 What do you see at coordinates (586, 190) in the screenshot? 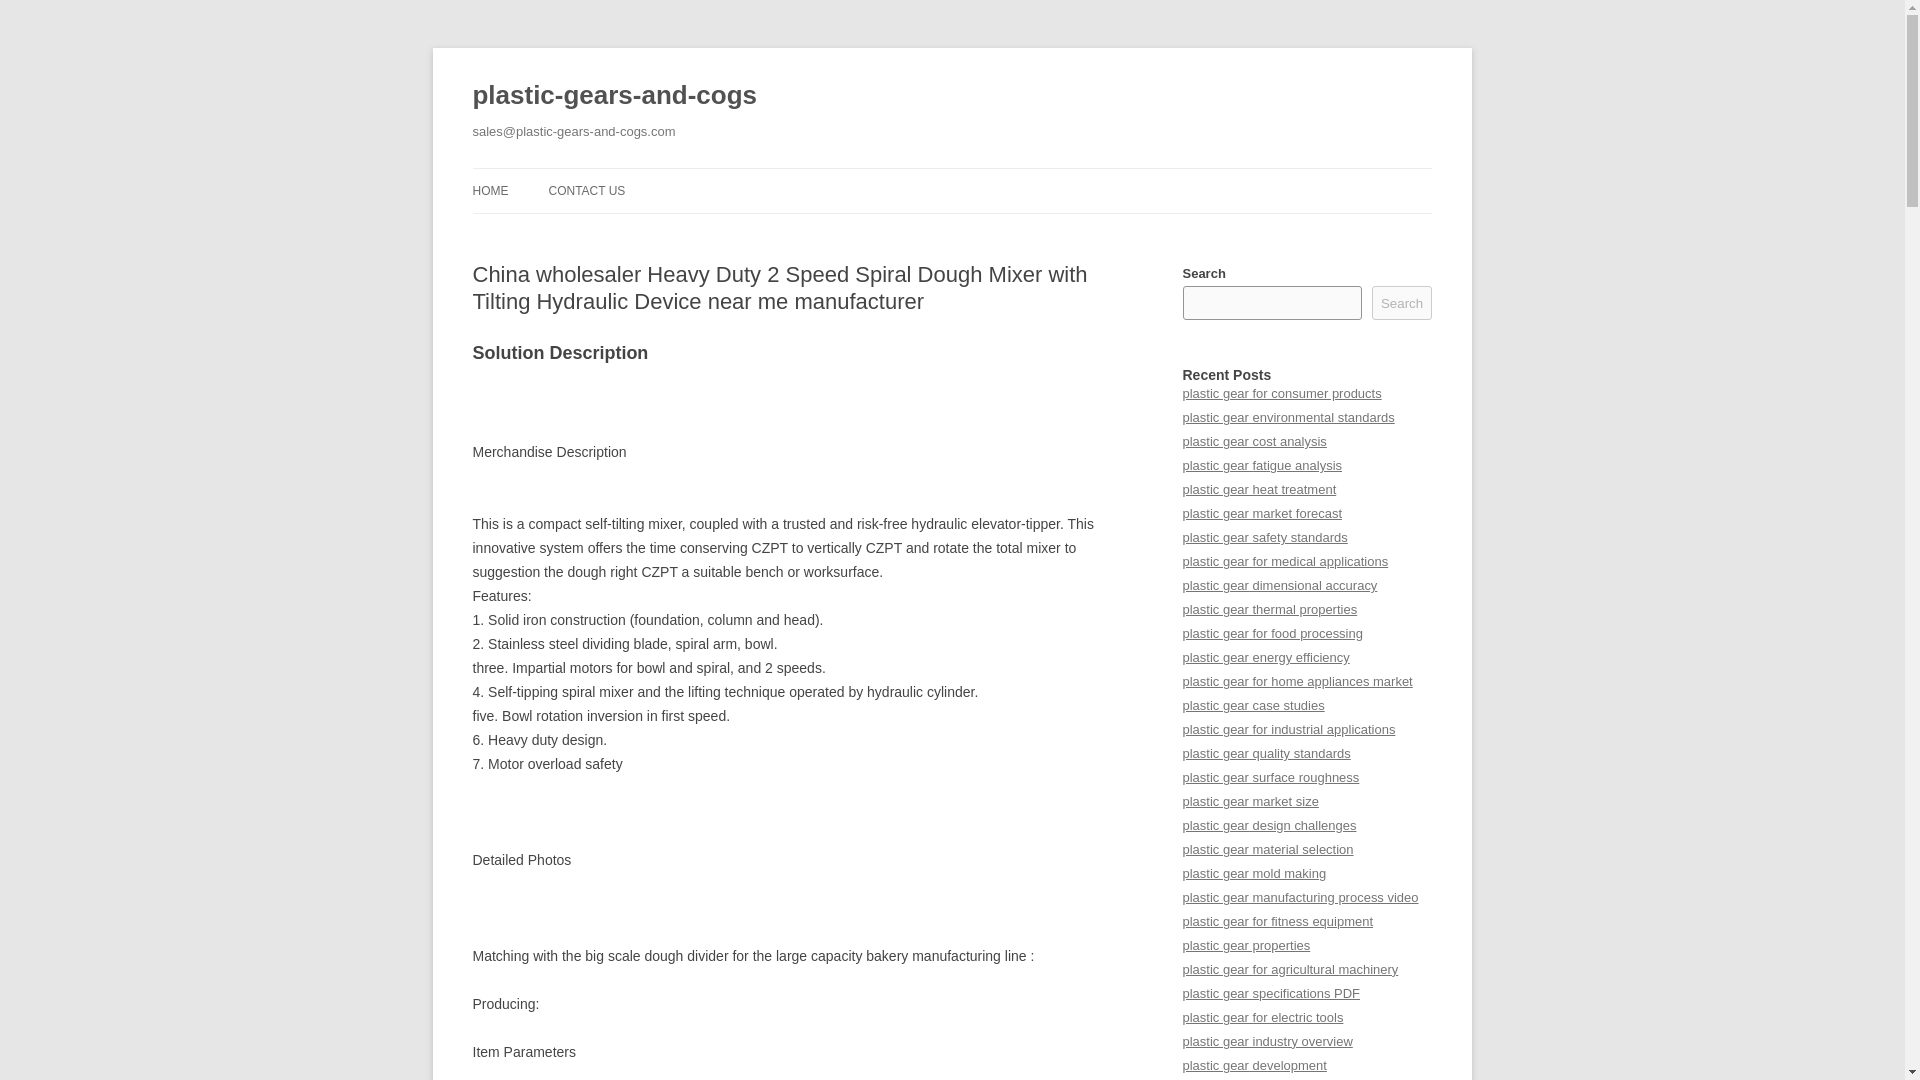
I see `CONTACT US` at bounding box center [586, 190].